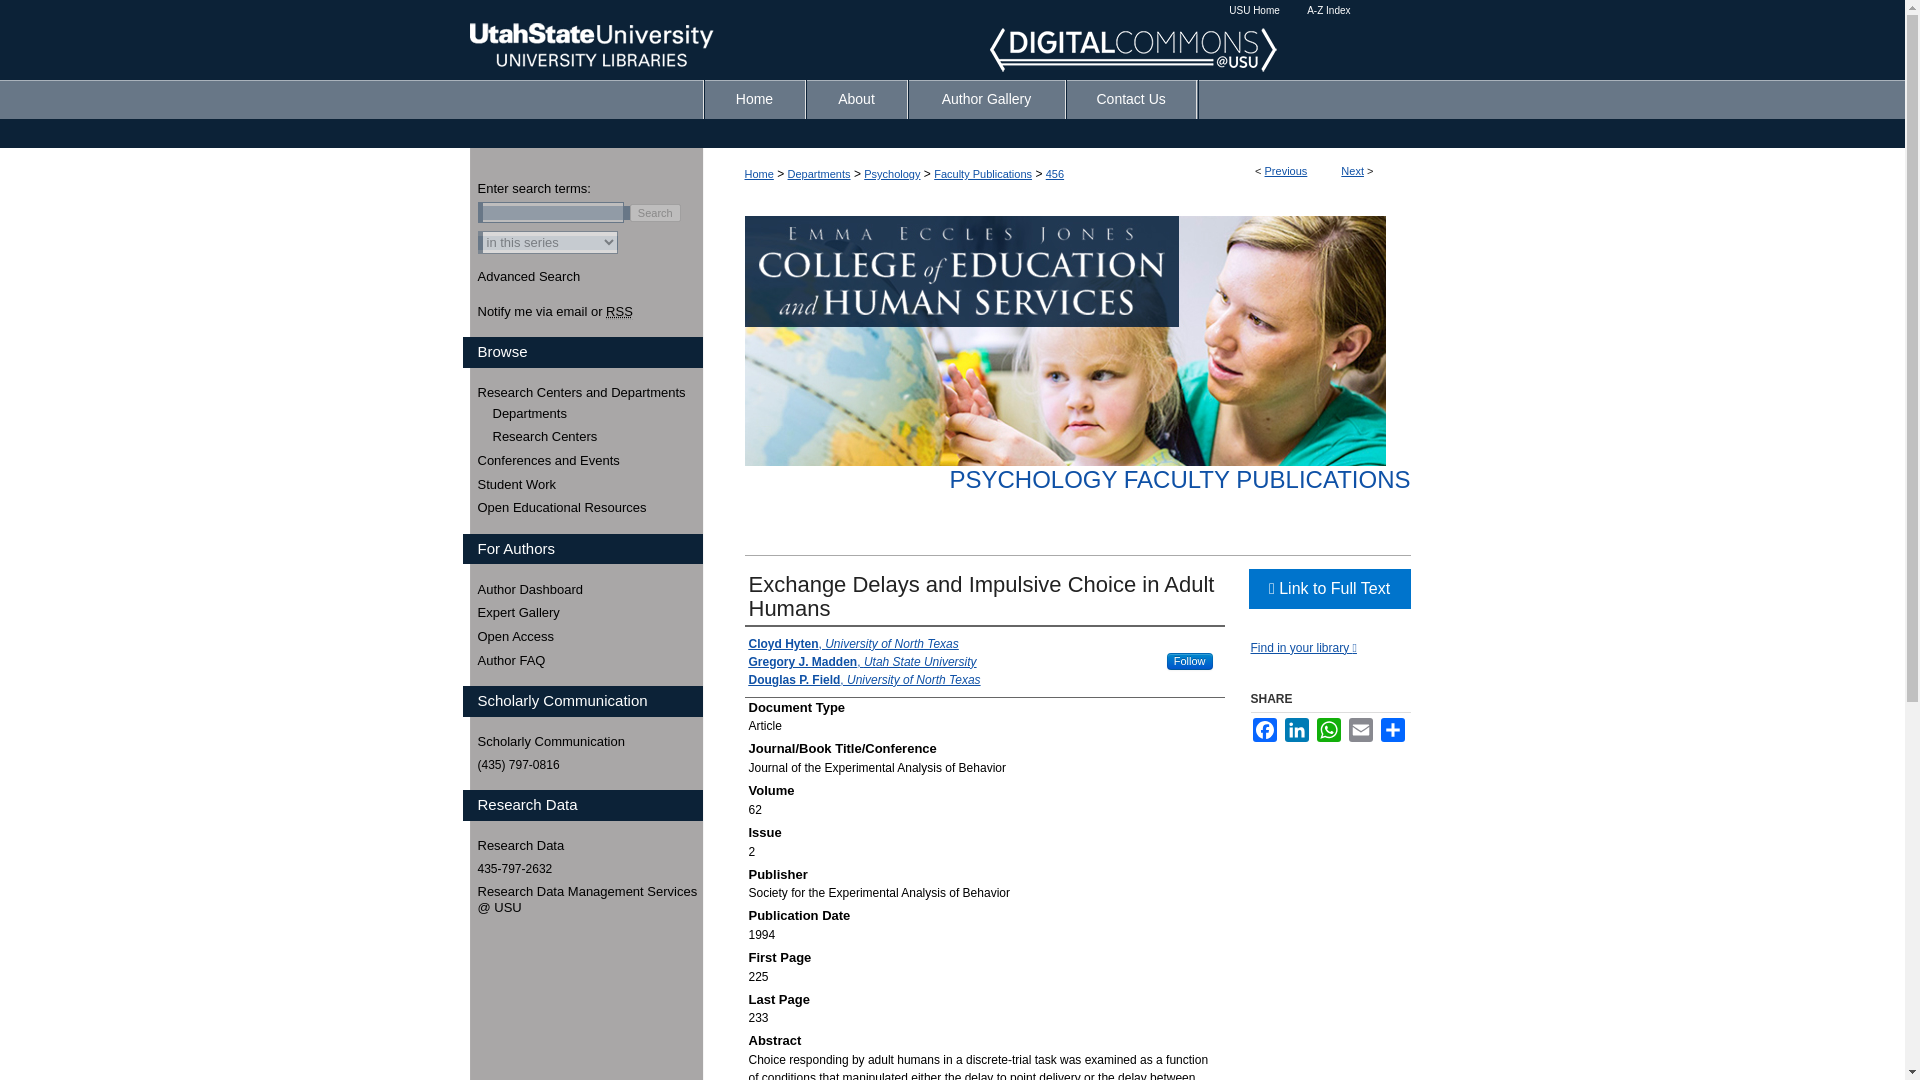 This screenshot has width=1920, height=1080. Describe the element at coordinates (655, 213) in the screenshot. I see `Search` at that location.